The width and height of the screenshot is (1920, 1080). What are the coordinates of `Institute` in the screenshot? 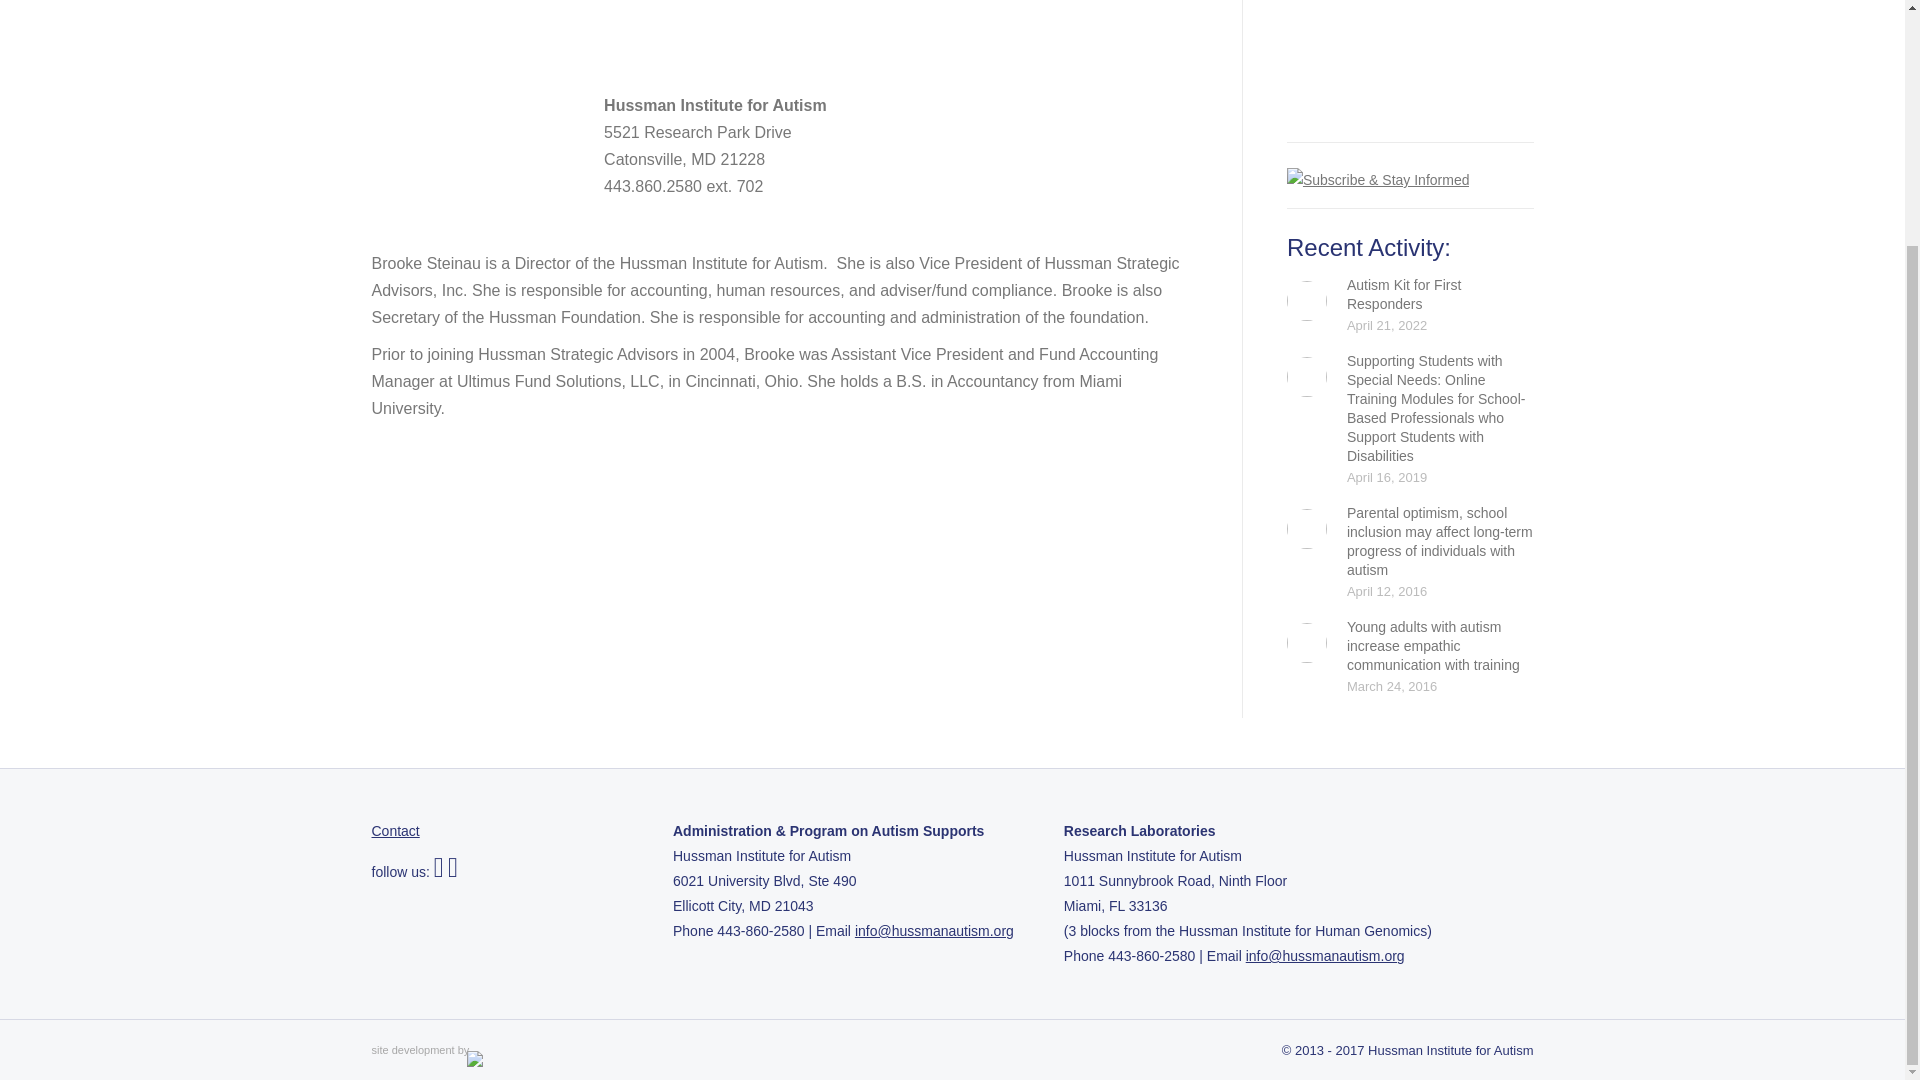 It's located at (457, 46).